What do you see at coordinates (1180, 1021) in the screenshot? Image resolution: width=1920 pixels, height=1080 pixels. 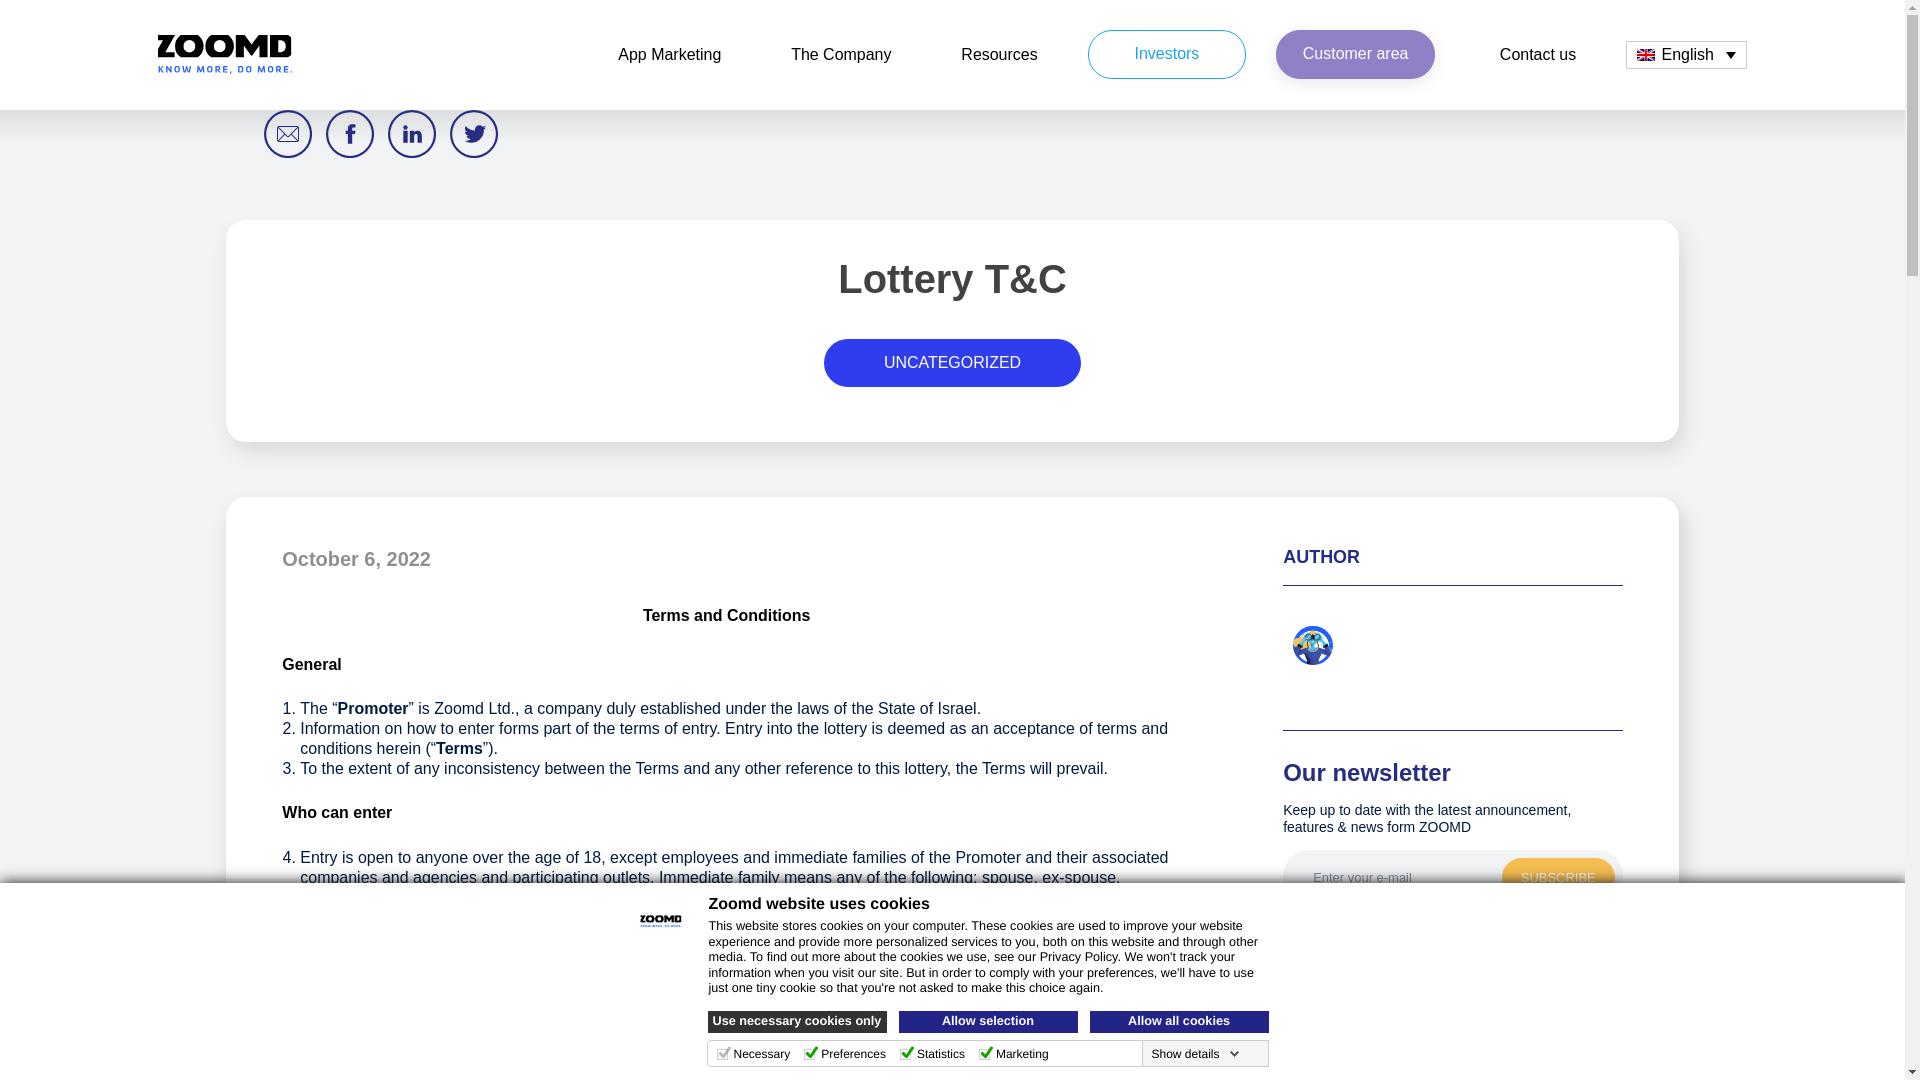 I see `Allow all cookies` at bounding box center [1180, 1021].